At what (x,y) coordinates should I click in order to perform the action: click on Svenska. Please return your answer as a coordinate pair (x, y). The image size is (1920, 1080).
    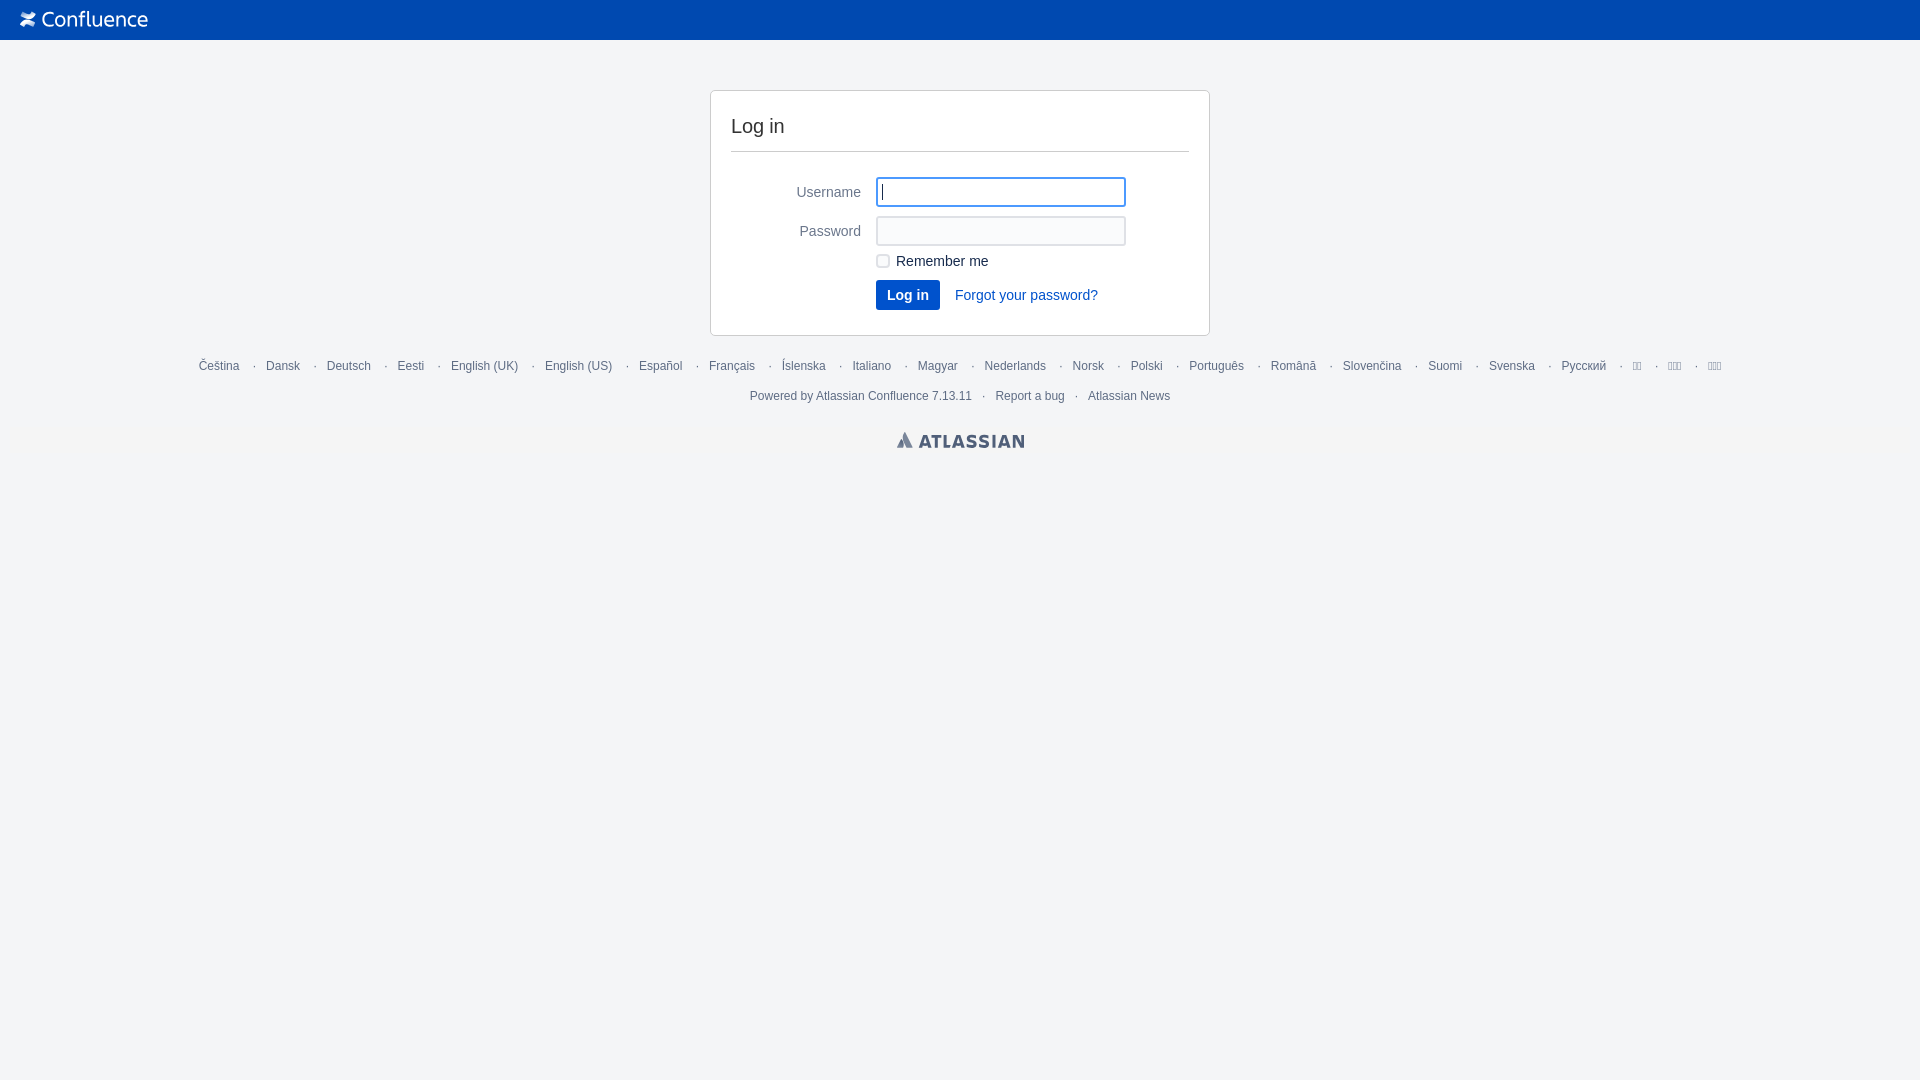
    Looking at the image, I should click on (1512, 366).